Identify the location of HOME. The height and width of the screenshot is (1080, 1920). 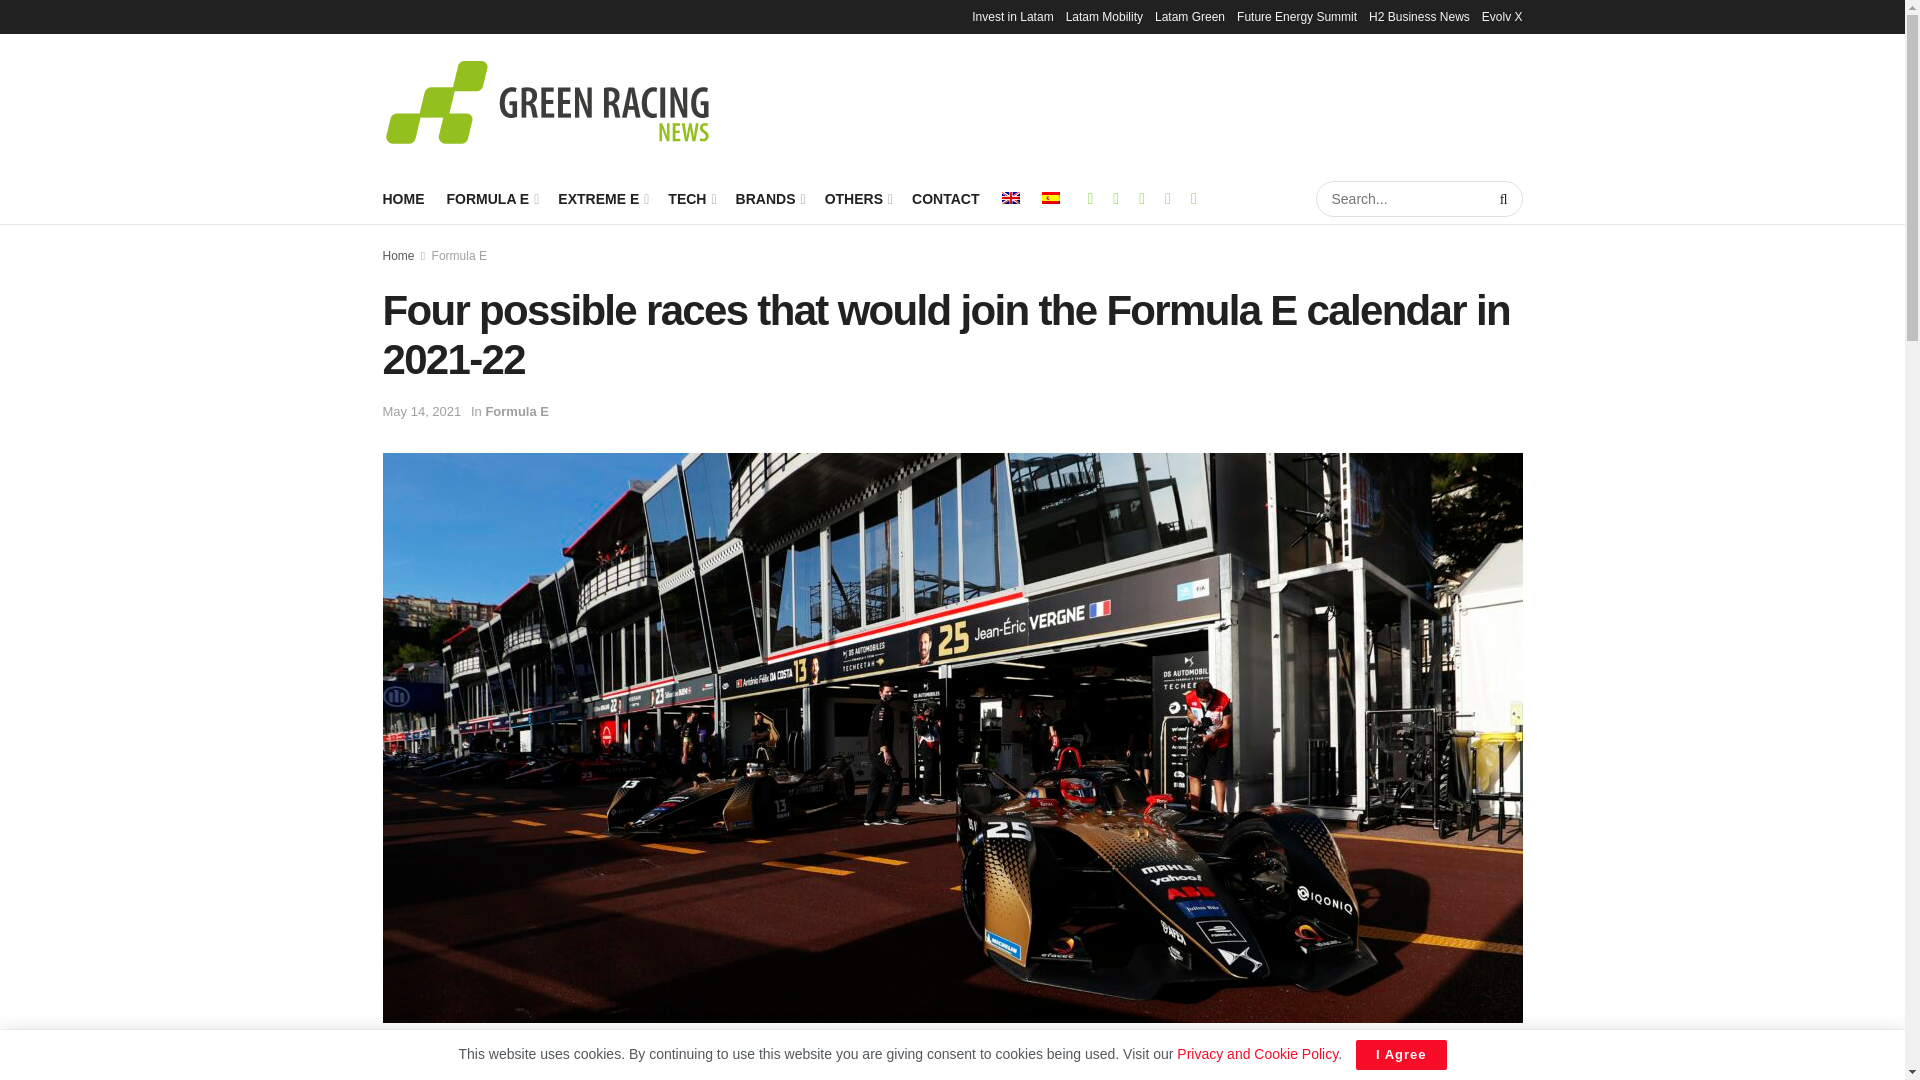
(403, 198).